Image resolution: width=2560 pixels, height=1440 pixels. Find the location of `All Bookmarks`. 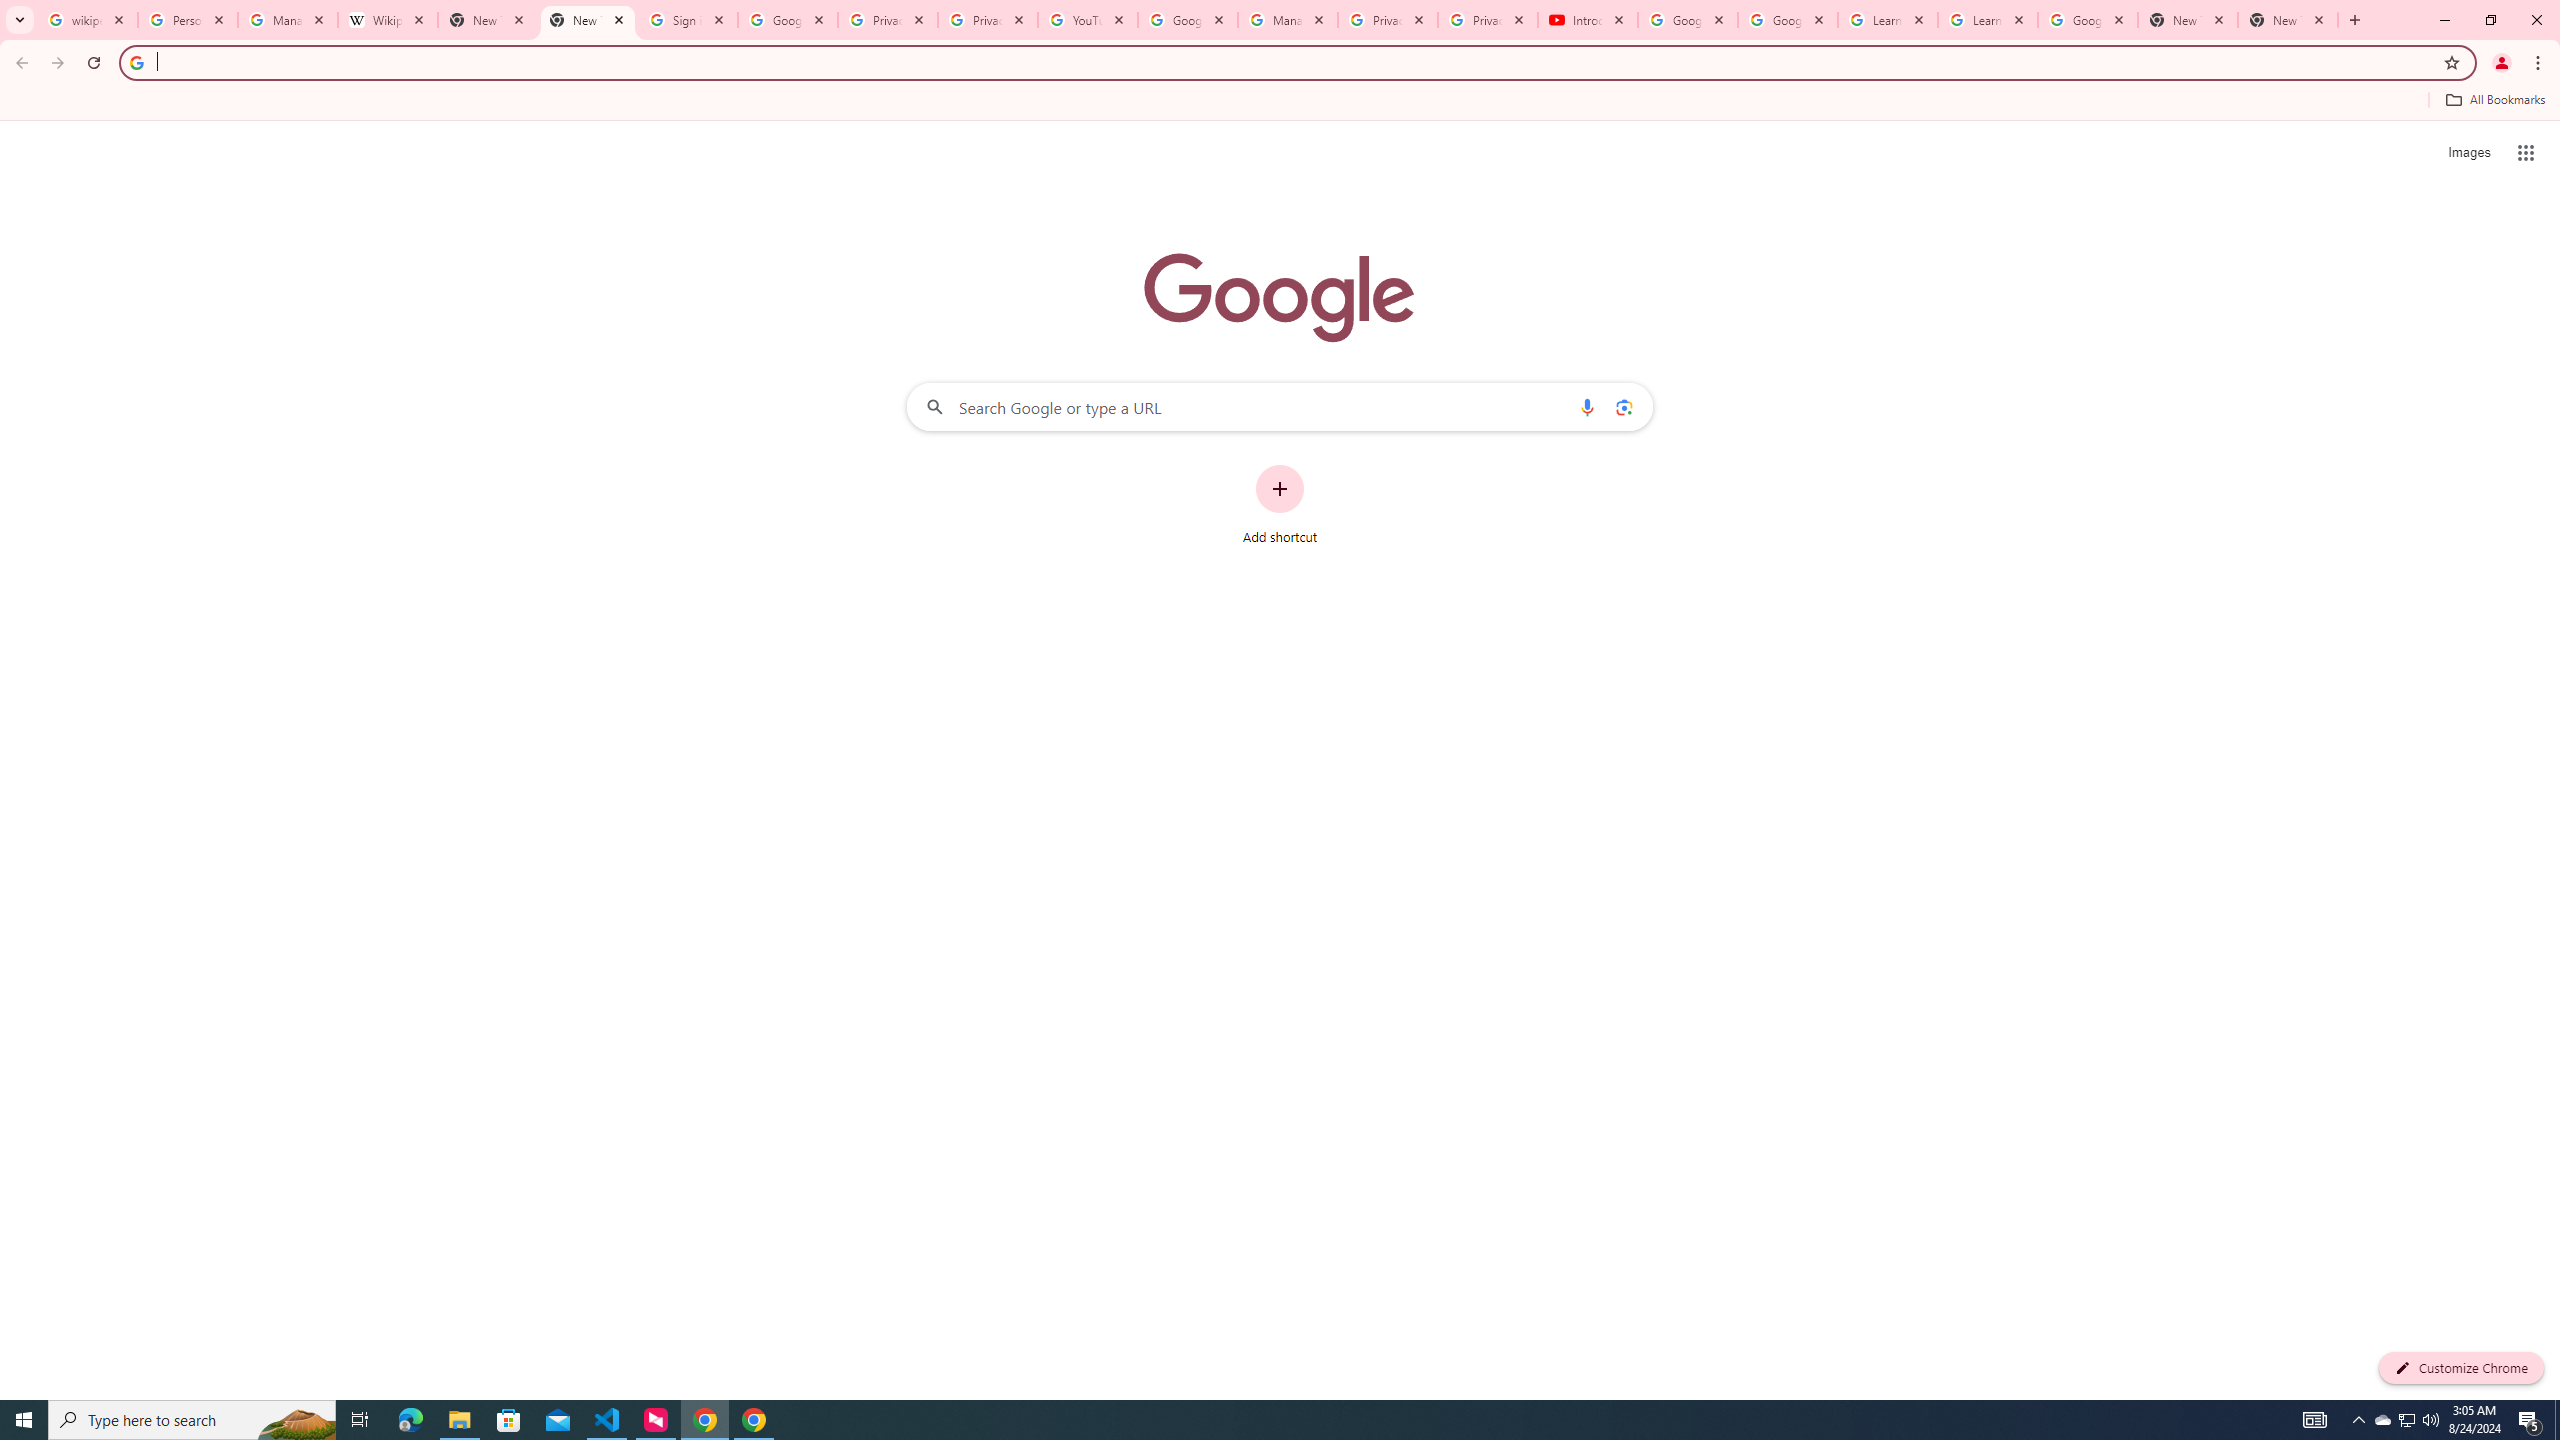

All Bookmarks is located at coordinates (2494, 100).